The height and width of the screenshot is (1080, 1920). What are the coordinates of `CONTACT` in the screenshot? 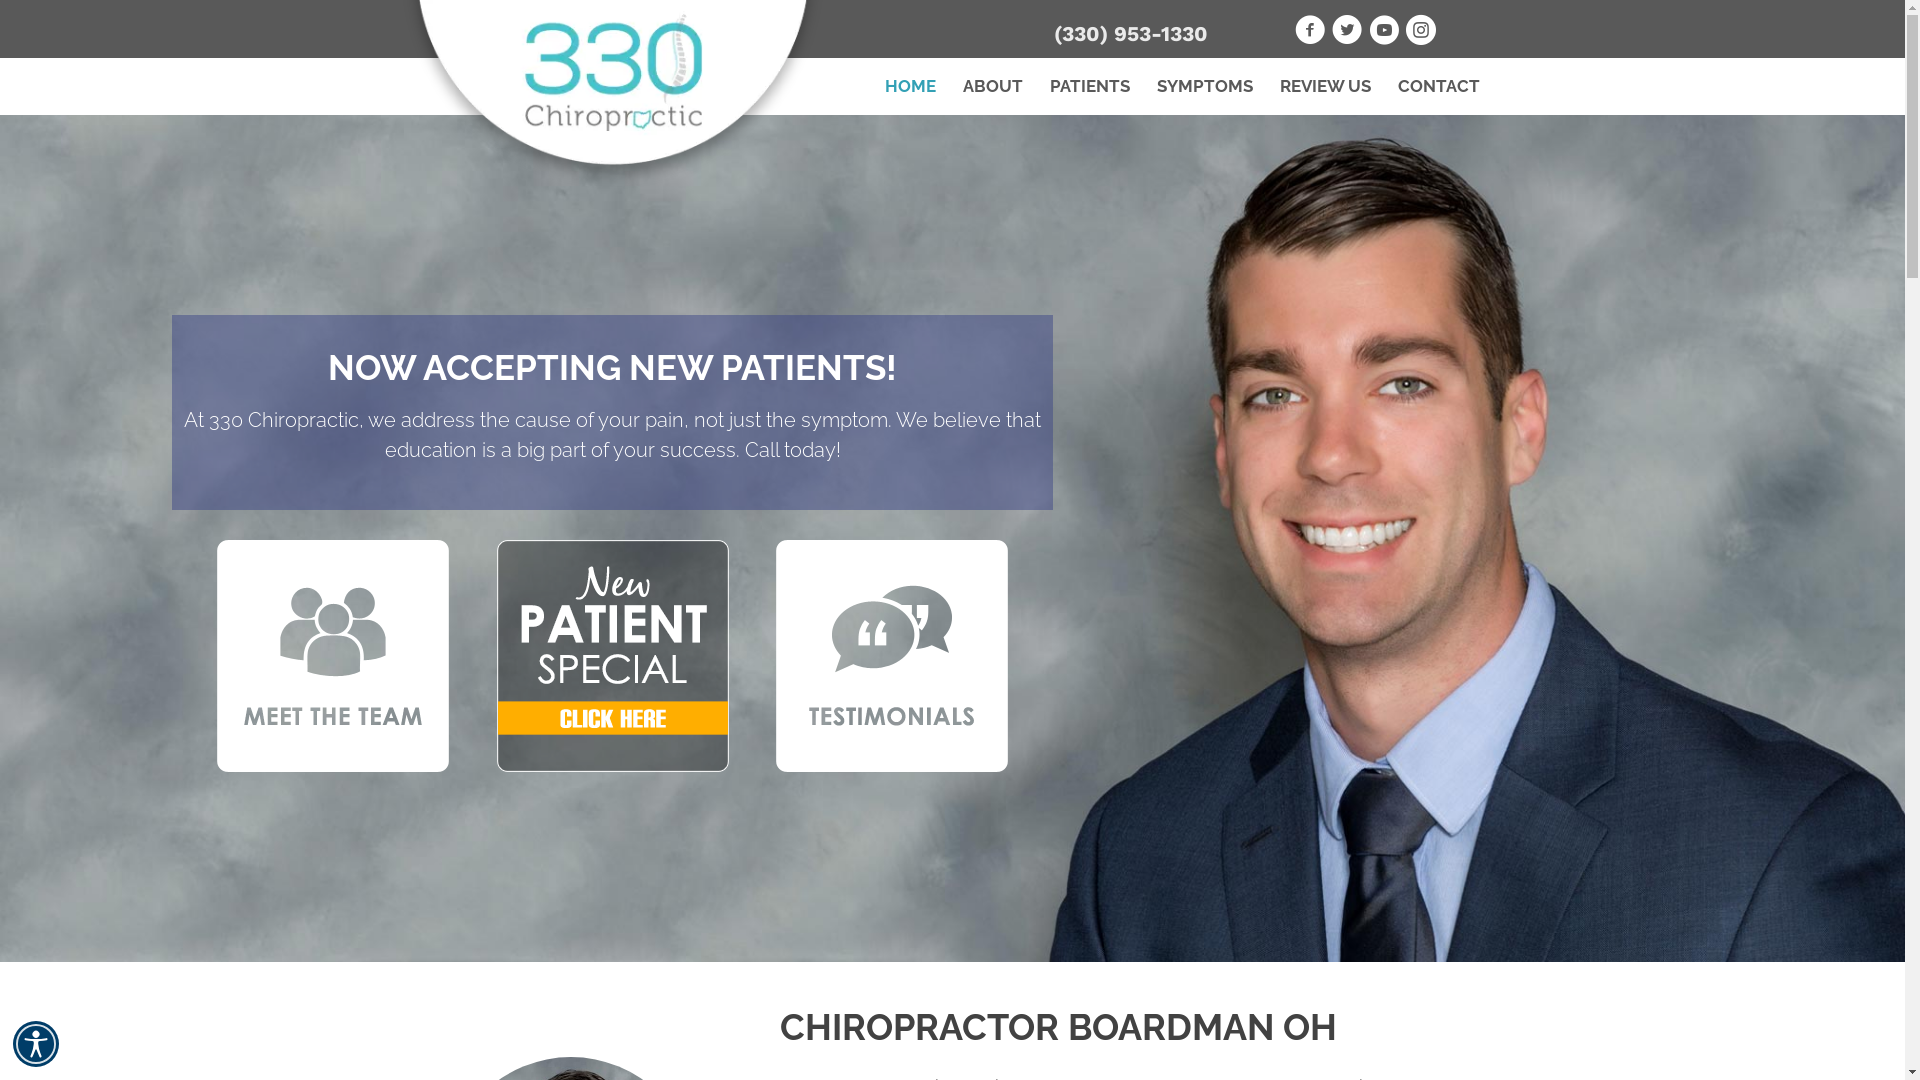 It's located at (1438, 86).